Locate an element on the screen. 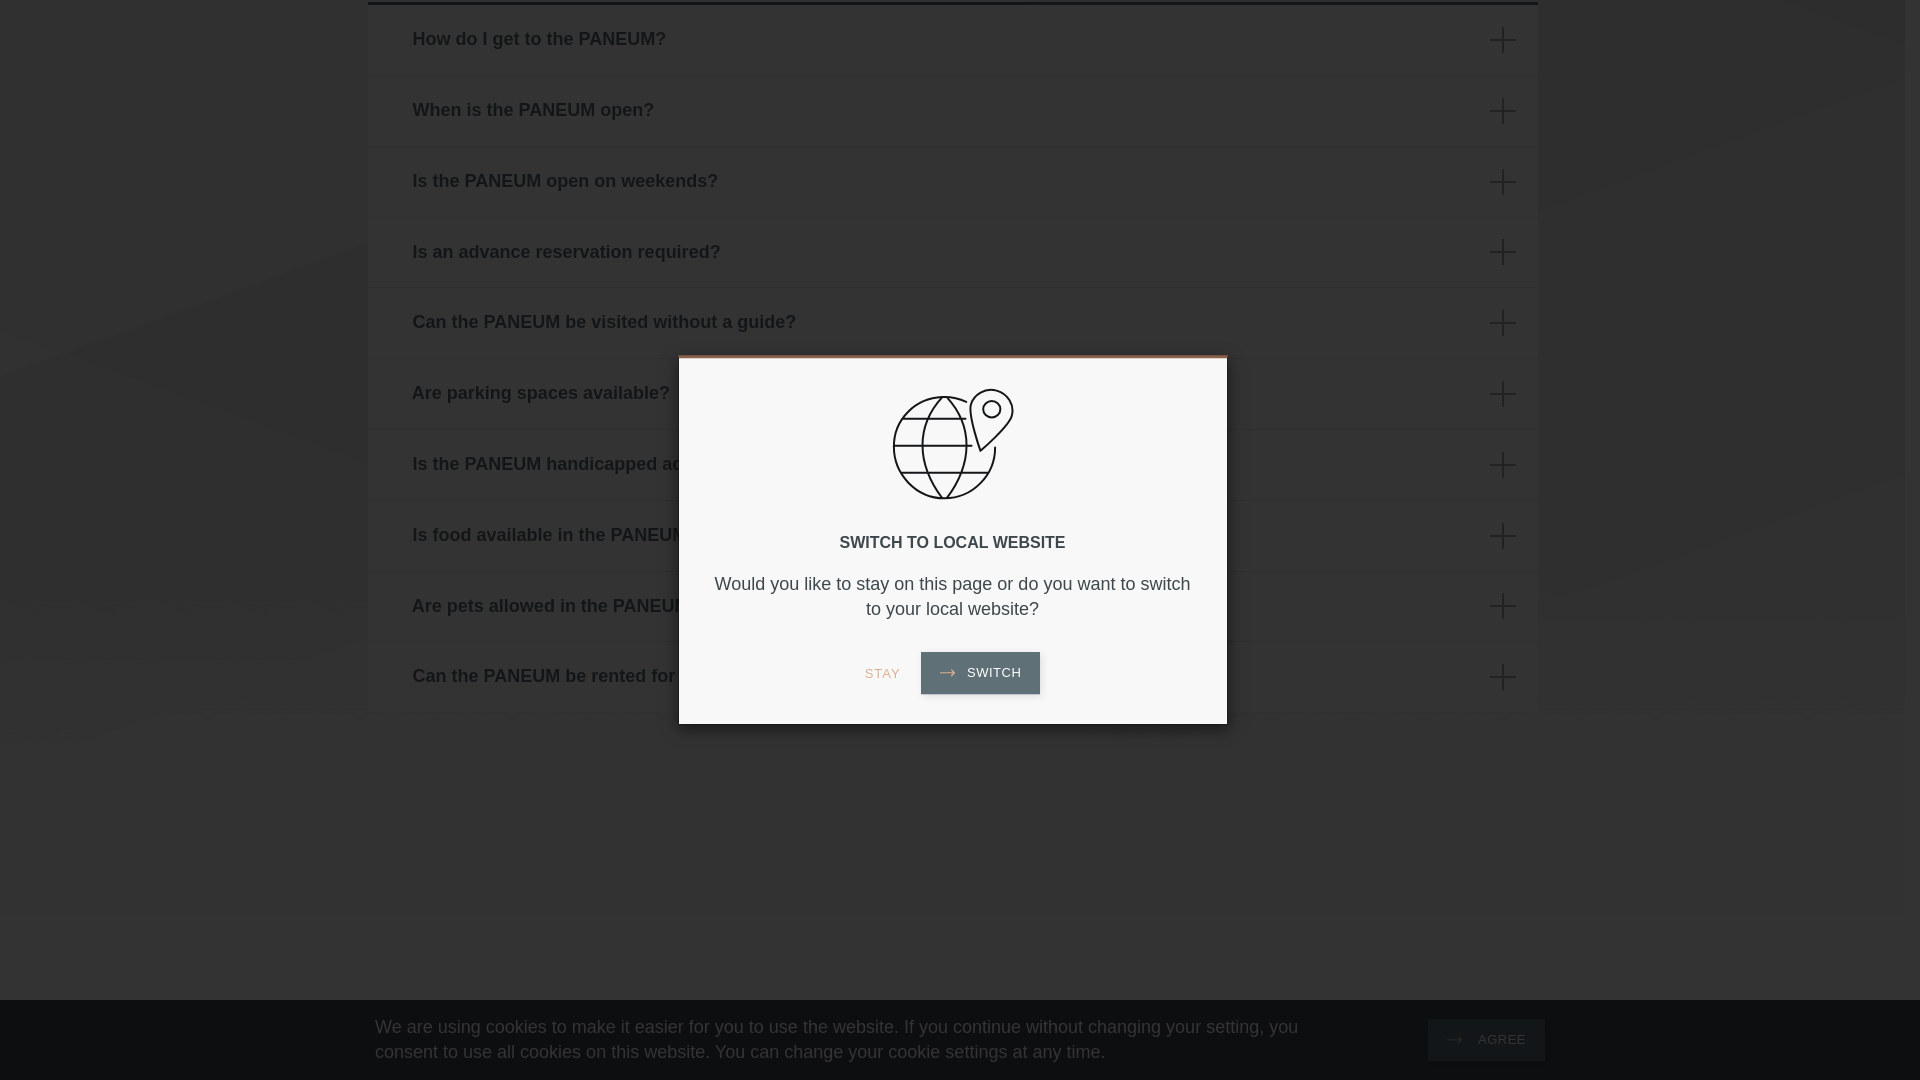 The image size is (1920, 1080). Is an advance reservation required? is located at coordinates (952, 253).